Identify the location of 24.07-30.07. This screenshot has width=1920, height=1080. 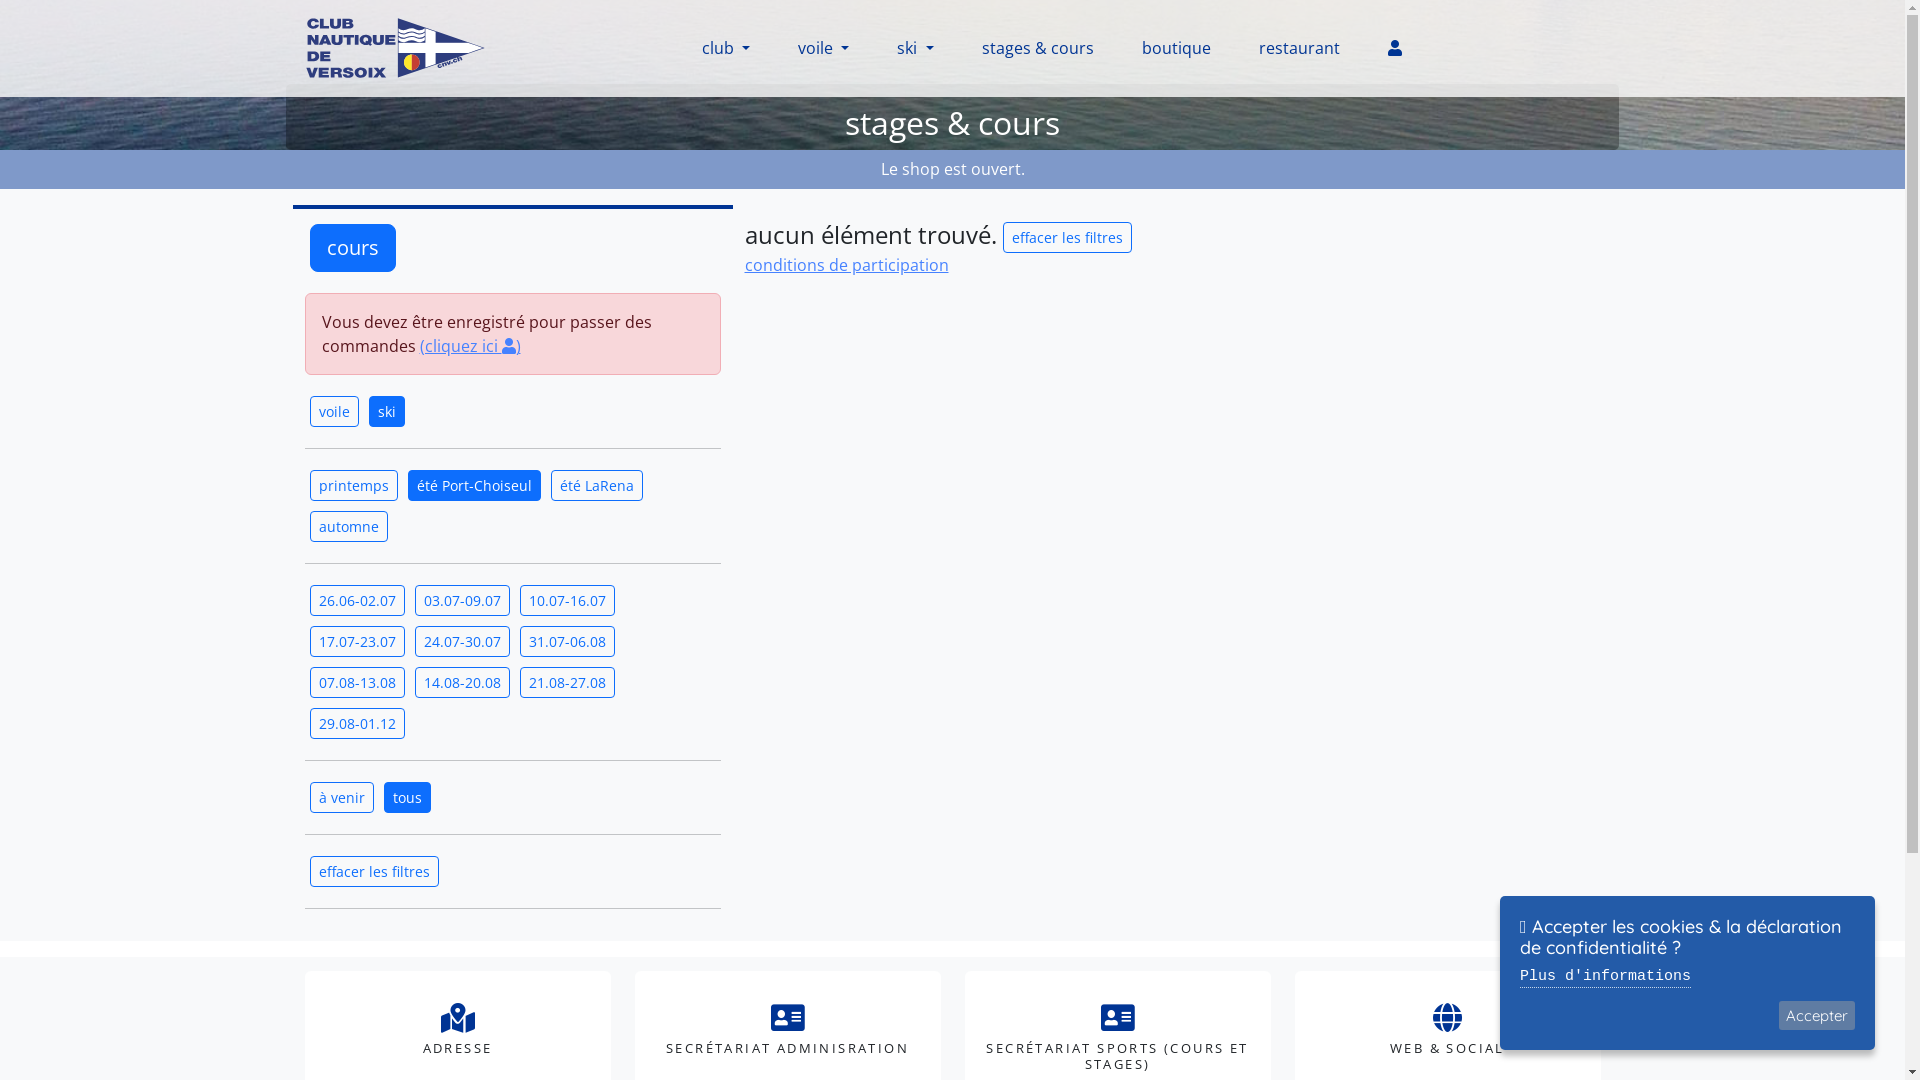
(461, 642).